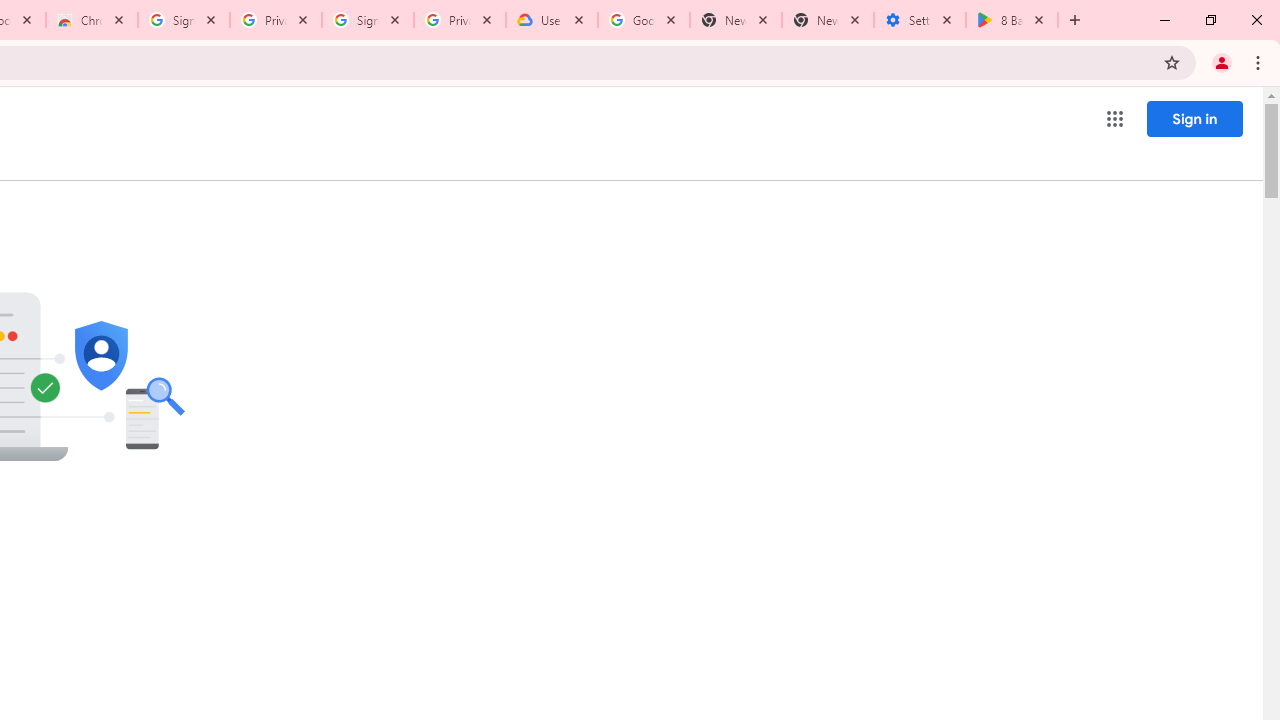  What do you see at coordinates (184, 20) in the screenshot?
I see `Sign in - Google Accounts` at bounding box center [184, 20].